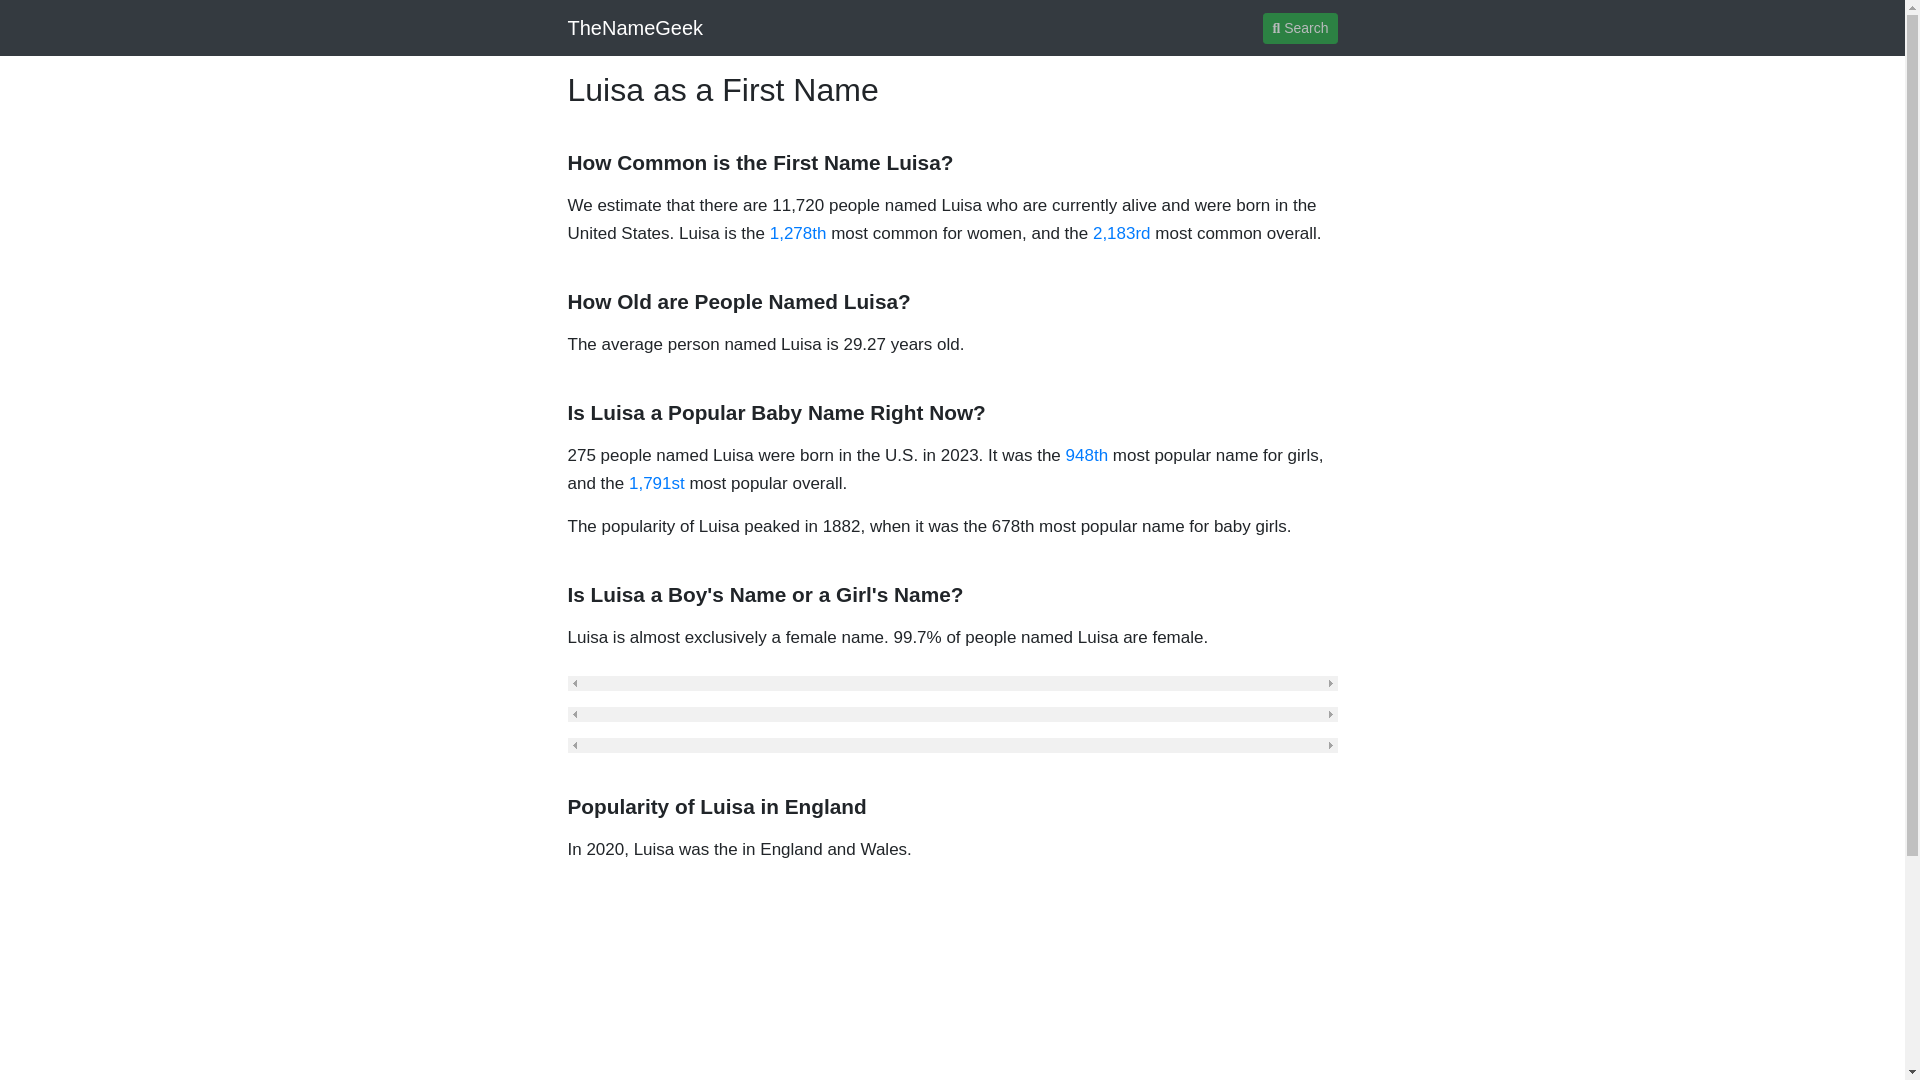 The image size is (1920, 1080). Describe the element at coordinates (1087, 456) in the screenshot. I see `948th` at that location.